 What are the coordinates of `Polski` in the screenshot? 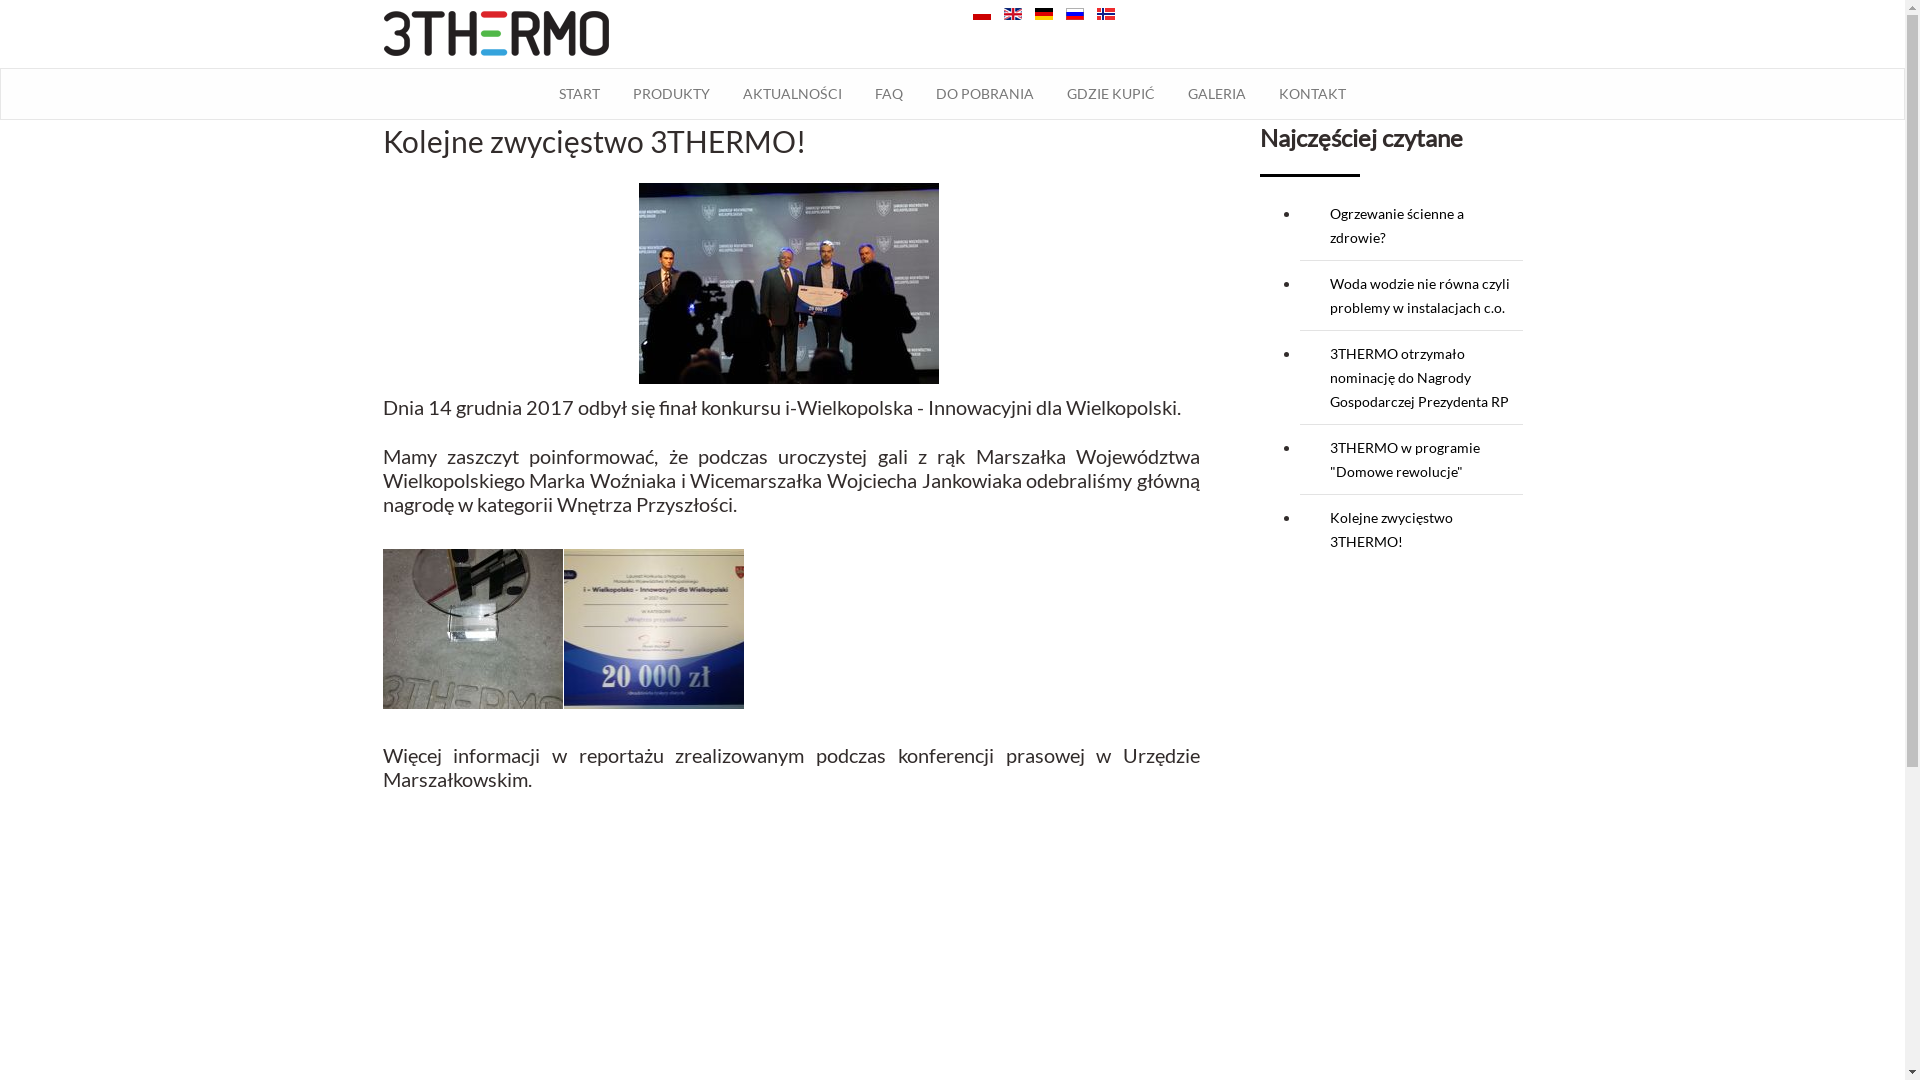 It's located at (981, 14).